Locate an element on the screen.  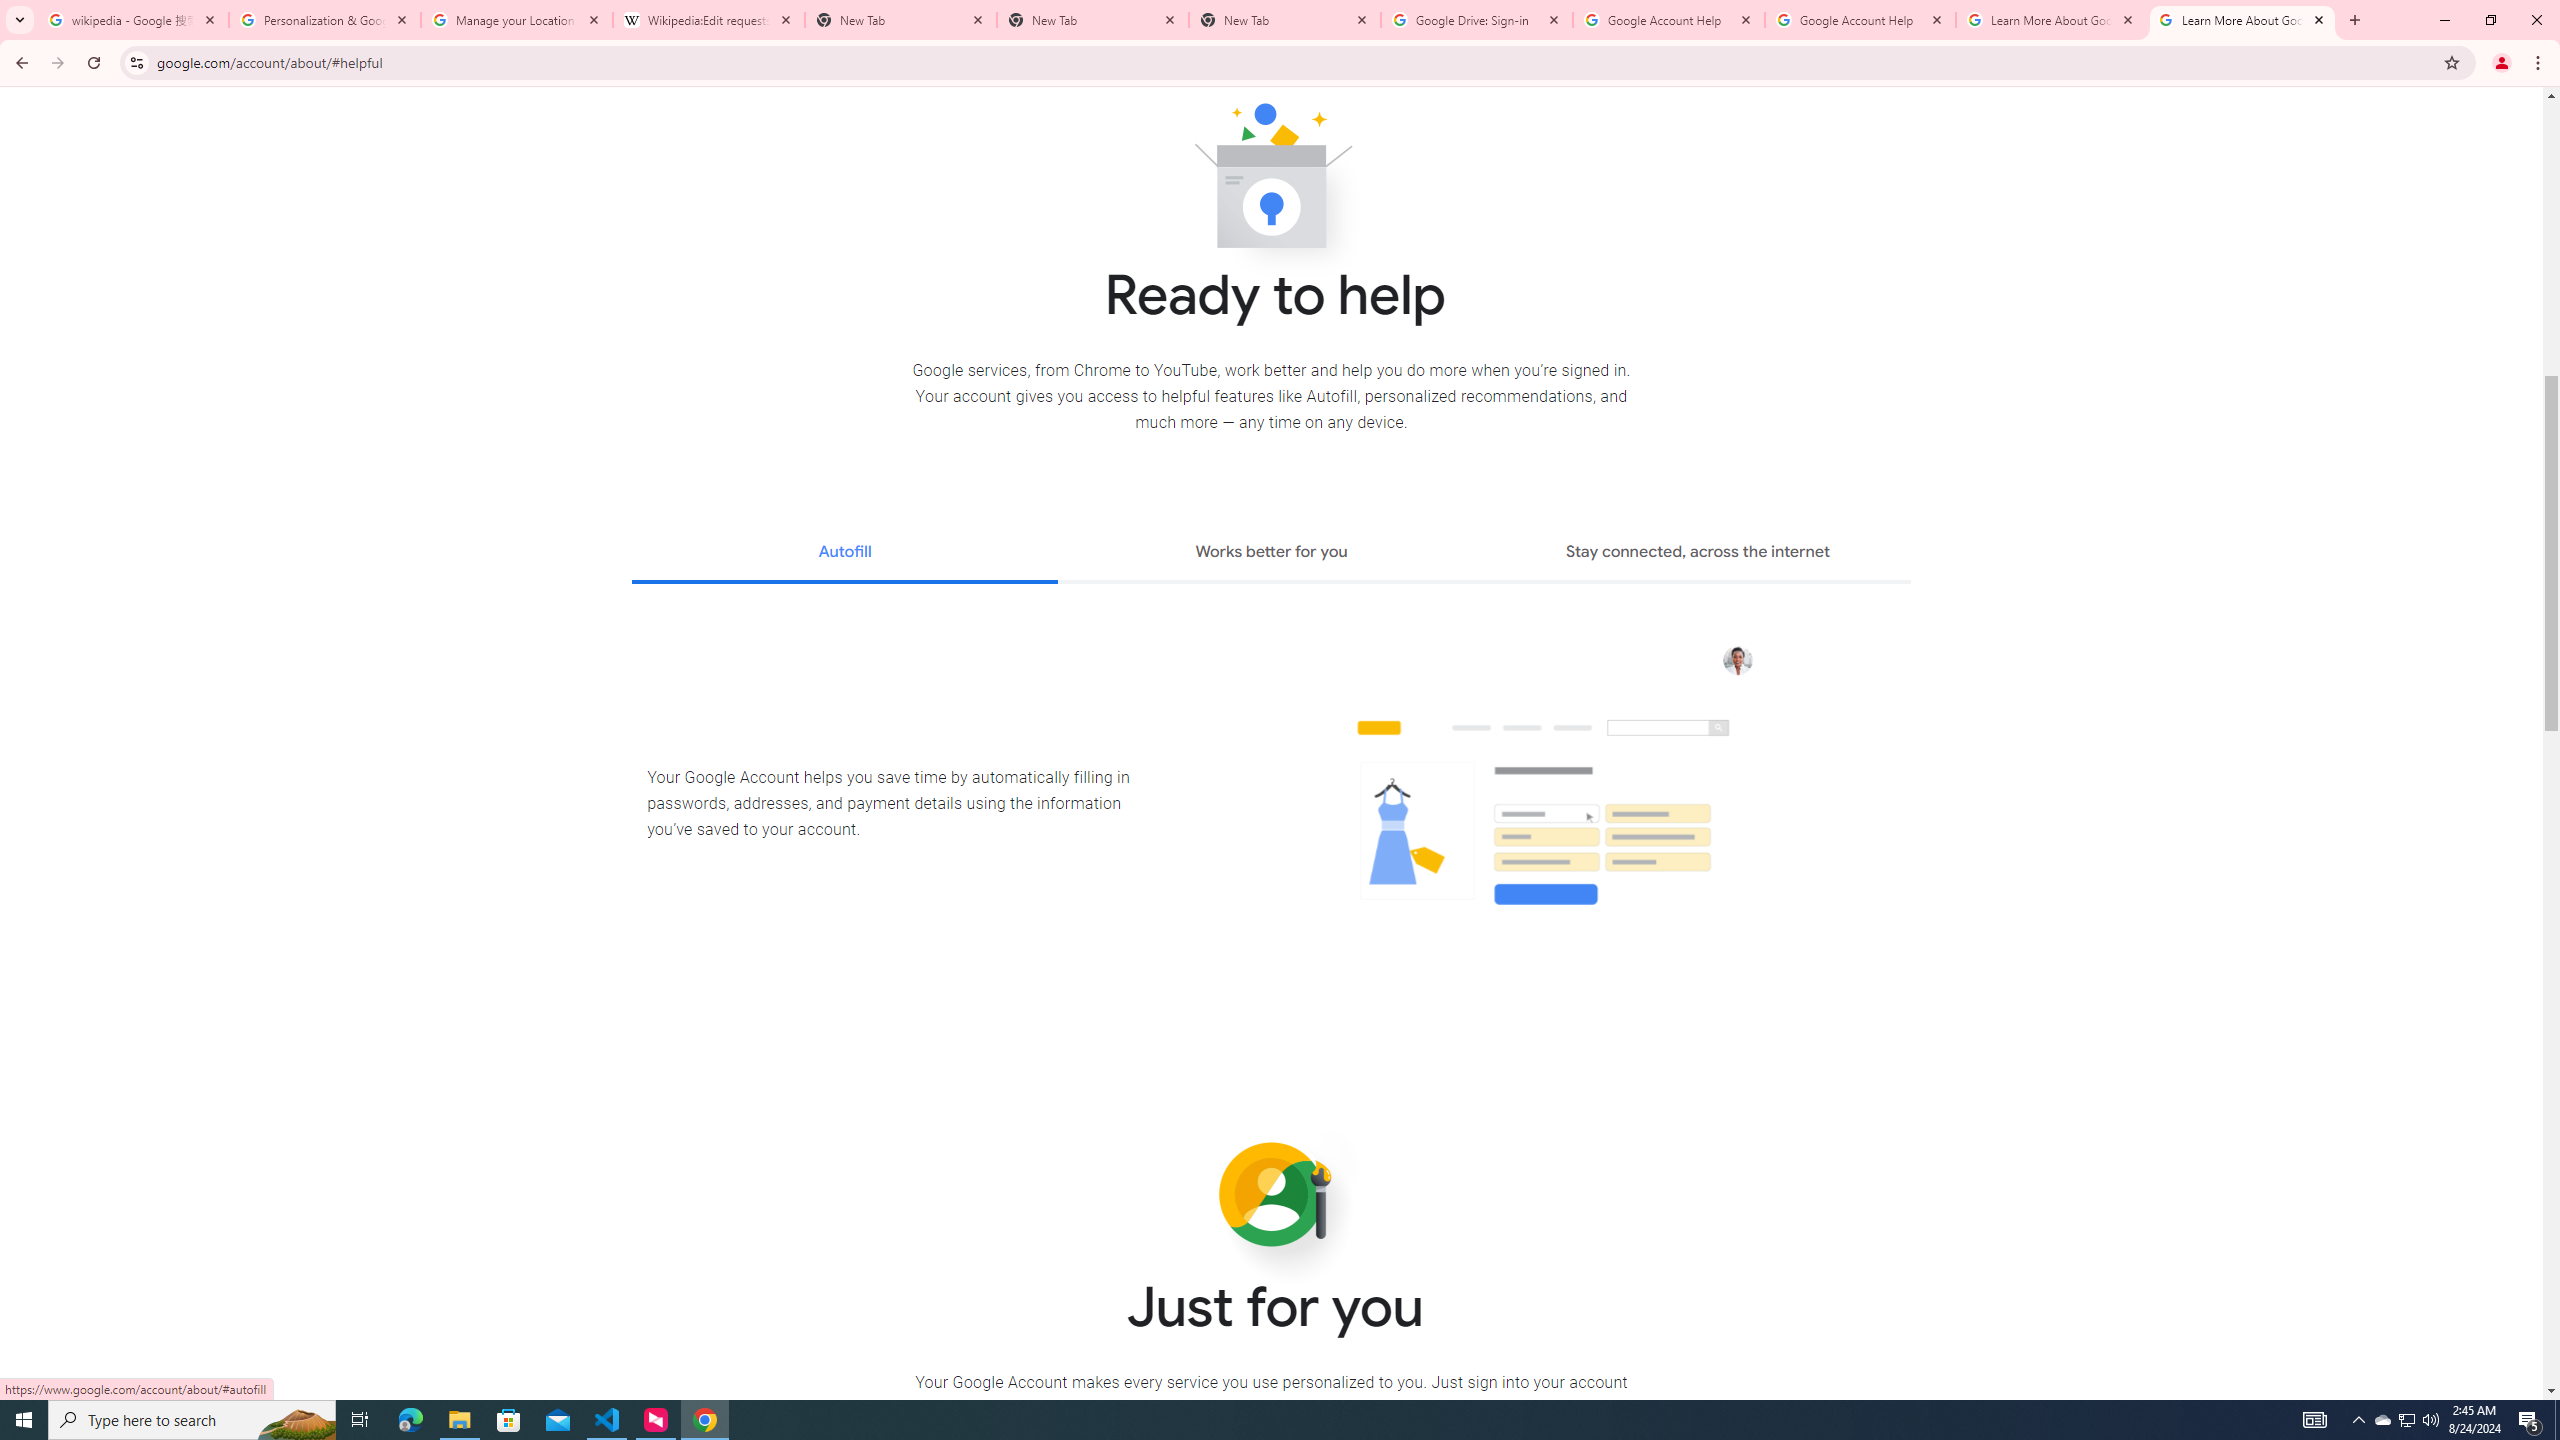
New Tab is located at coordinates (1285, 20).